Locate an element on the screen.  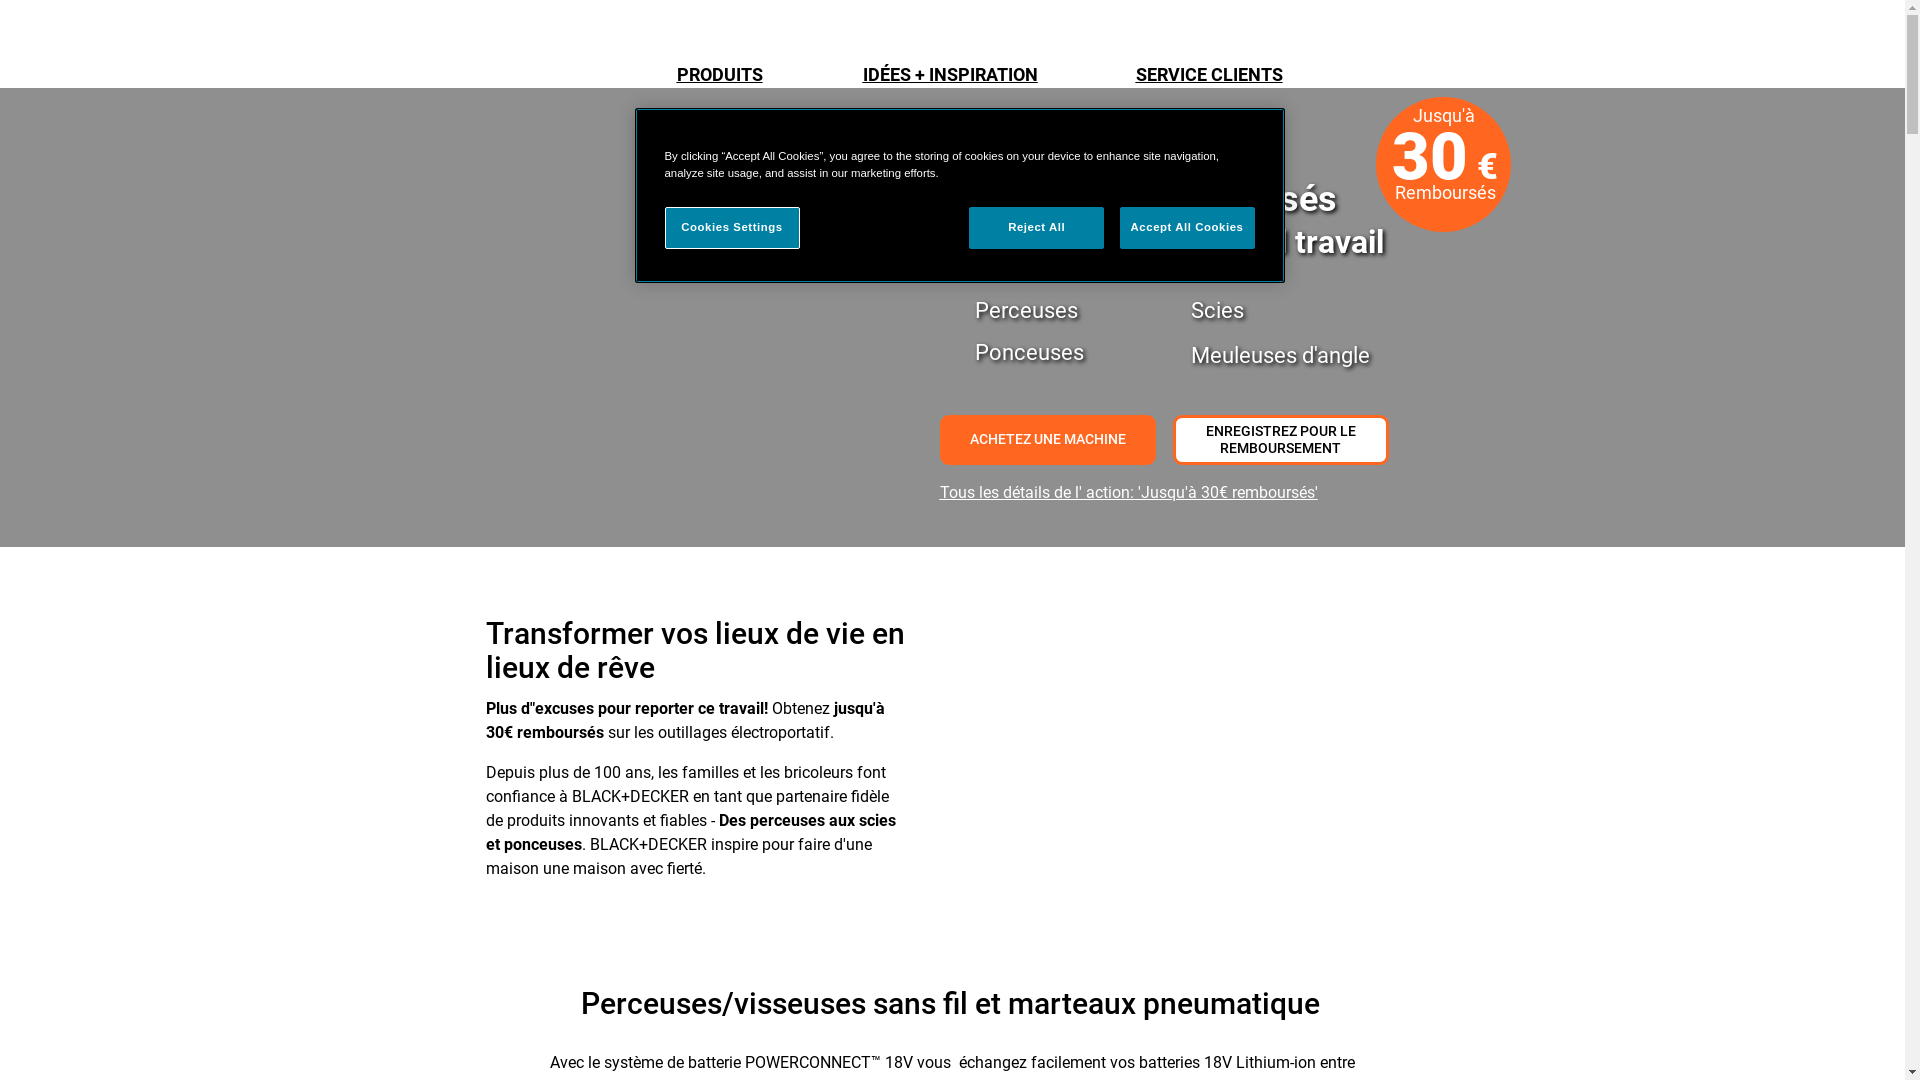
ACHETEZ UNE MACHINE is located at coordinates (1048, 440).